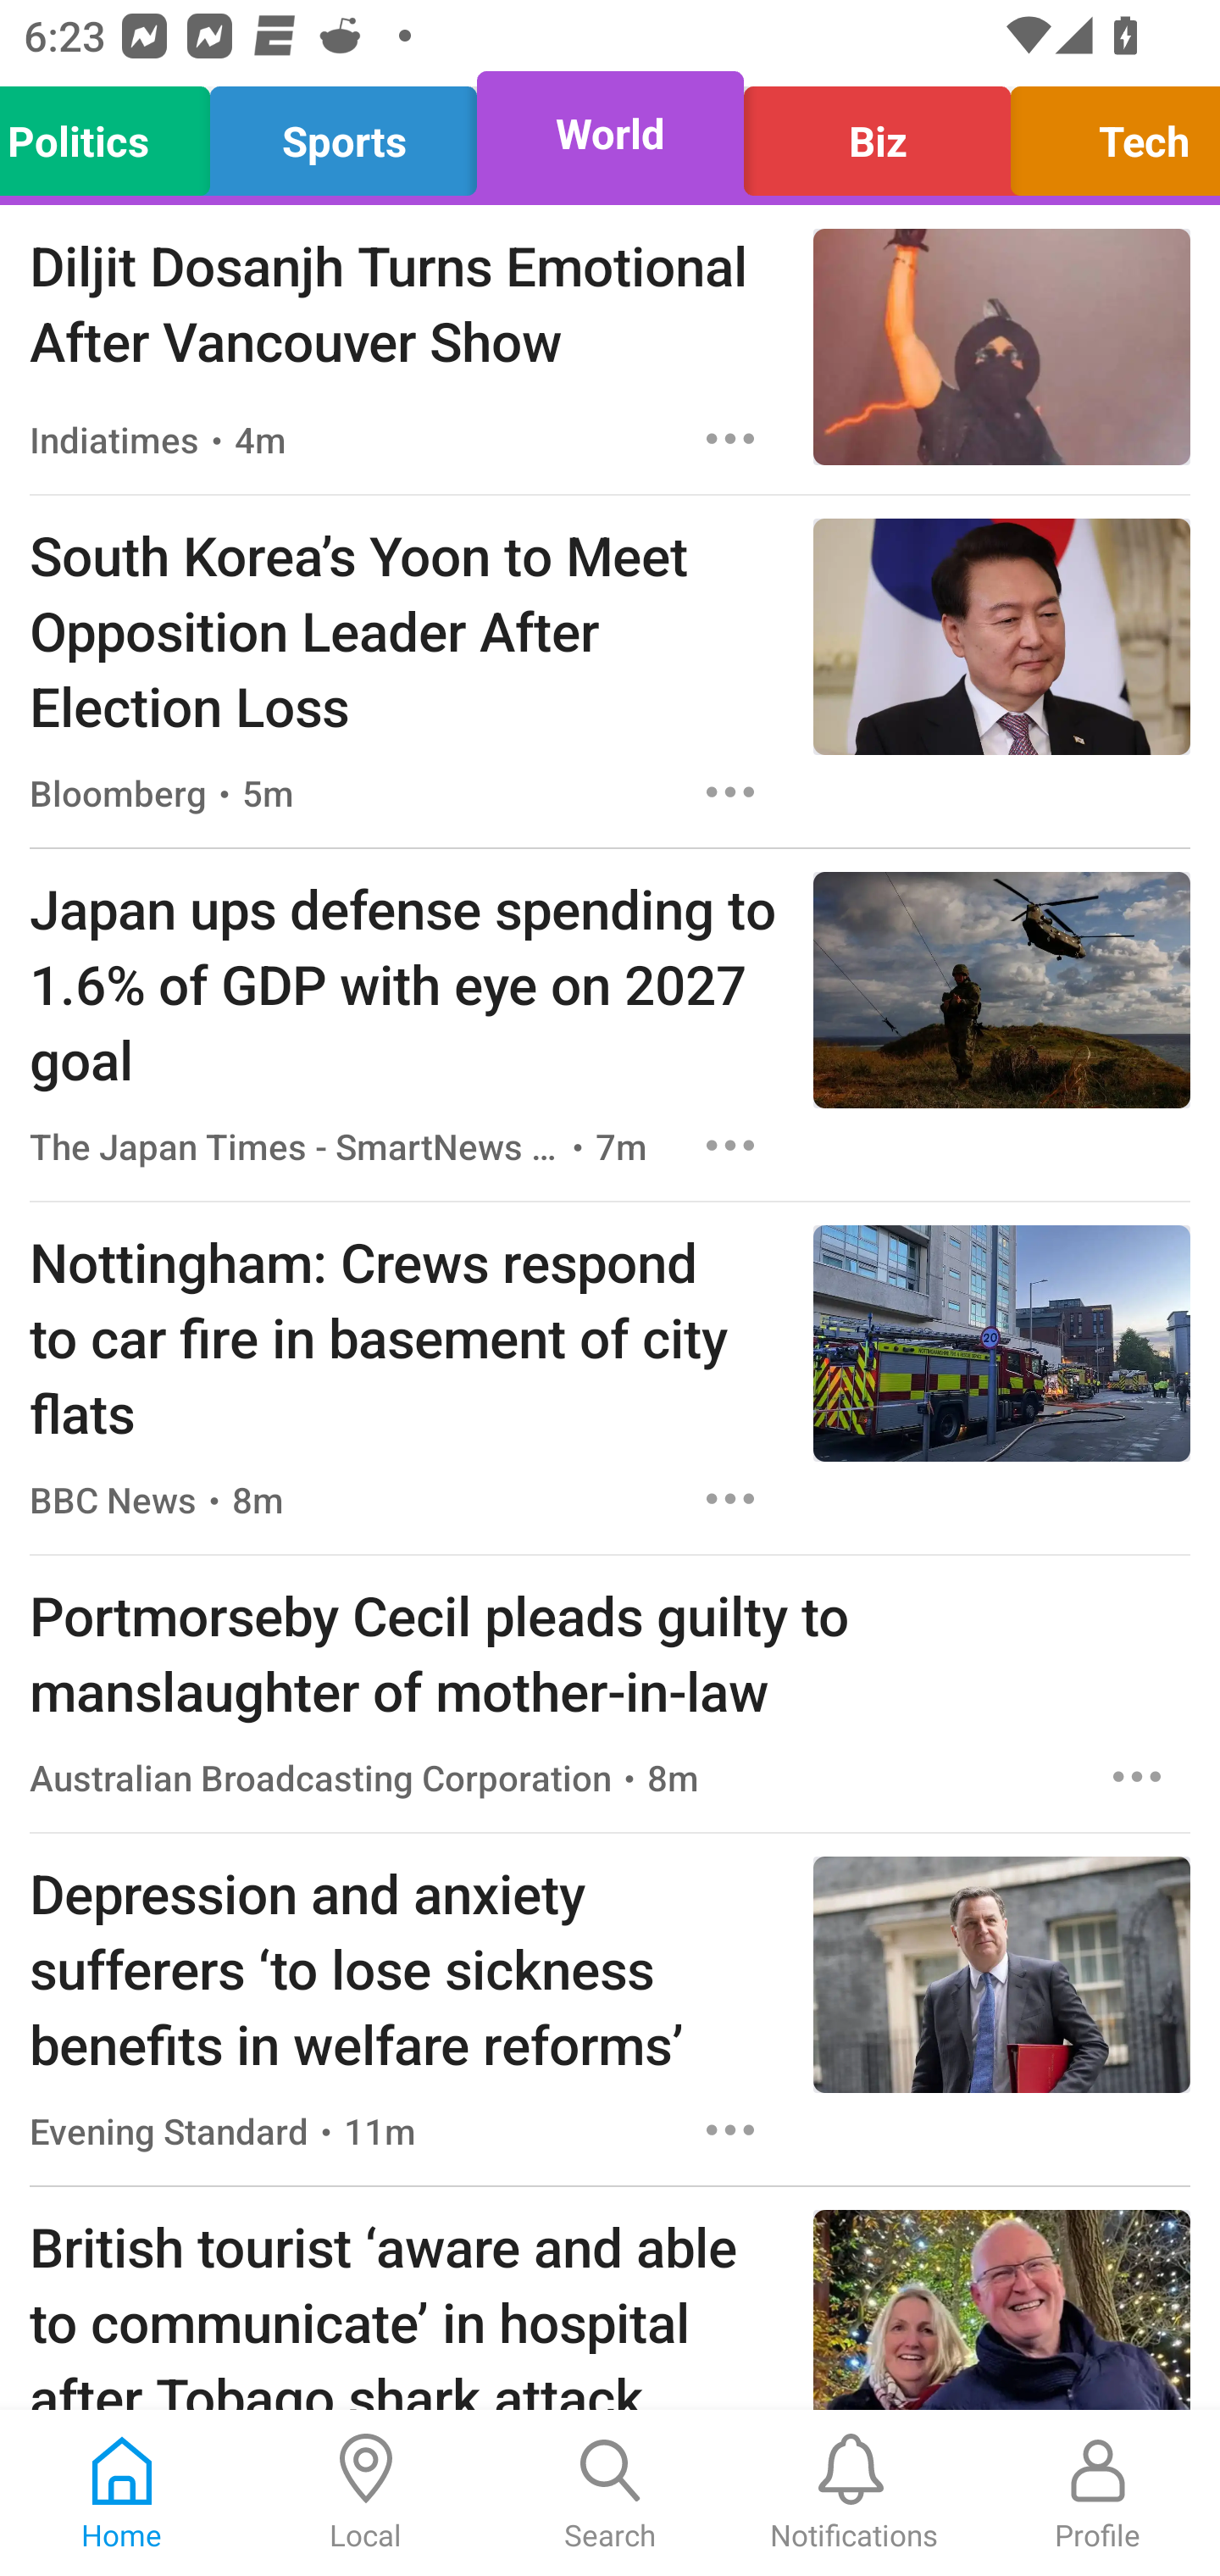 The width and height of the screenshot is (1220, 2576). I want to click on Options, so click(730, 1146).